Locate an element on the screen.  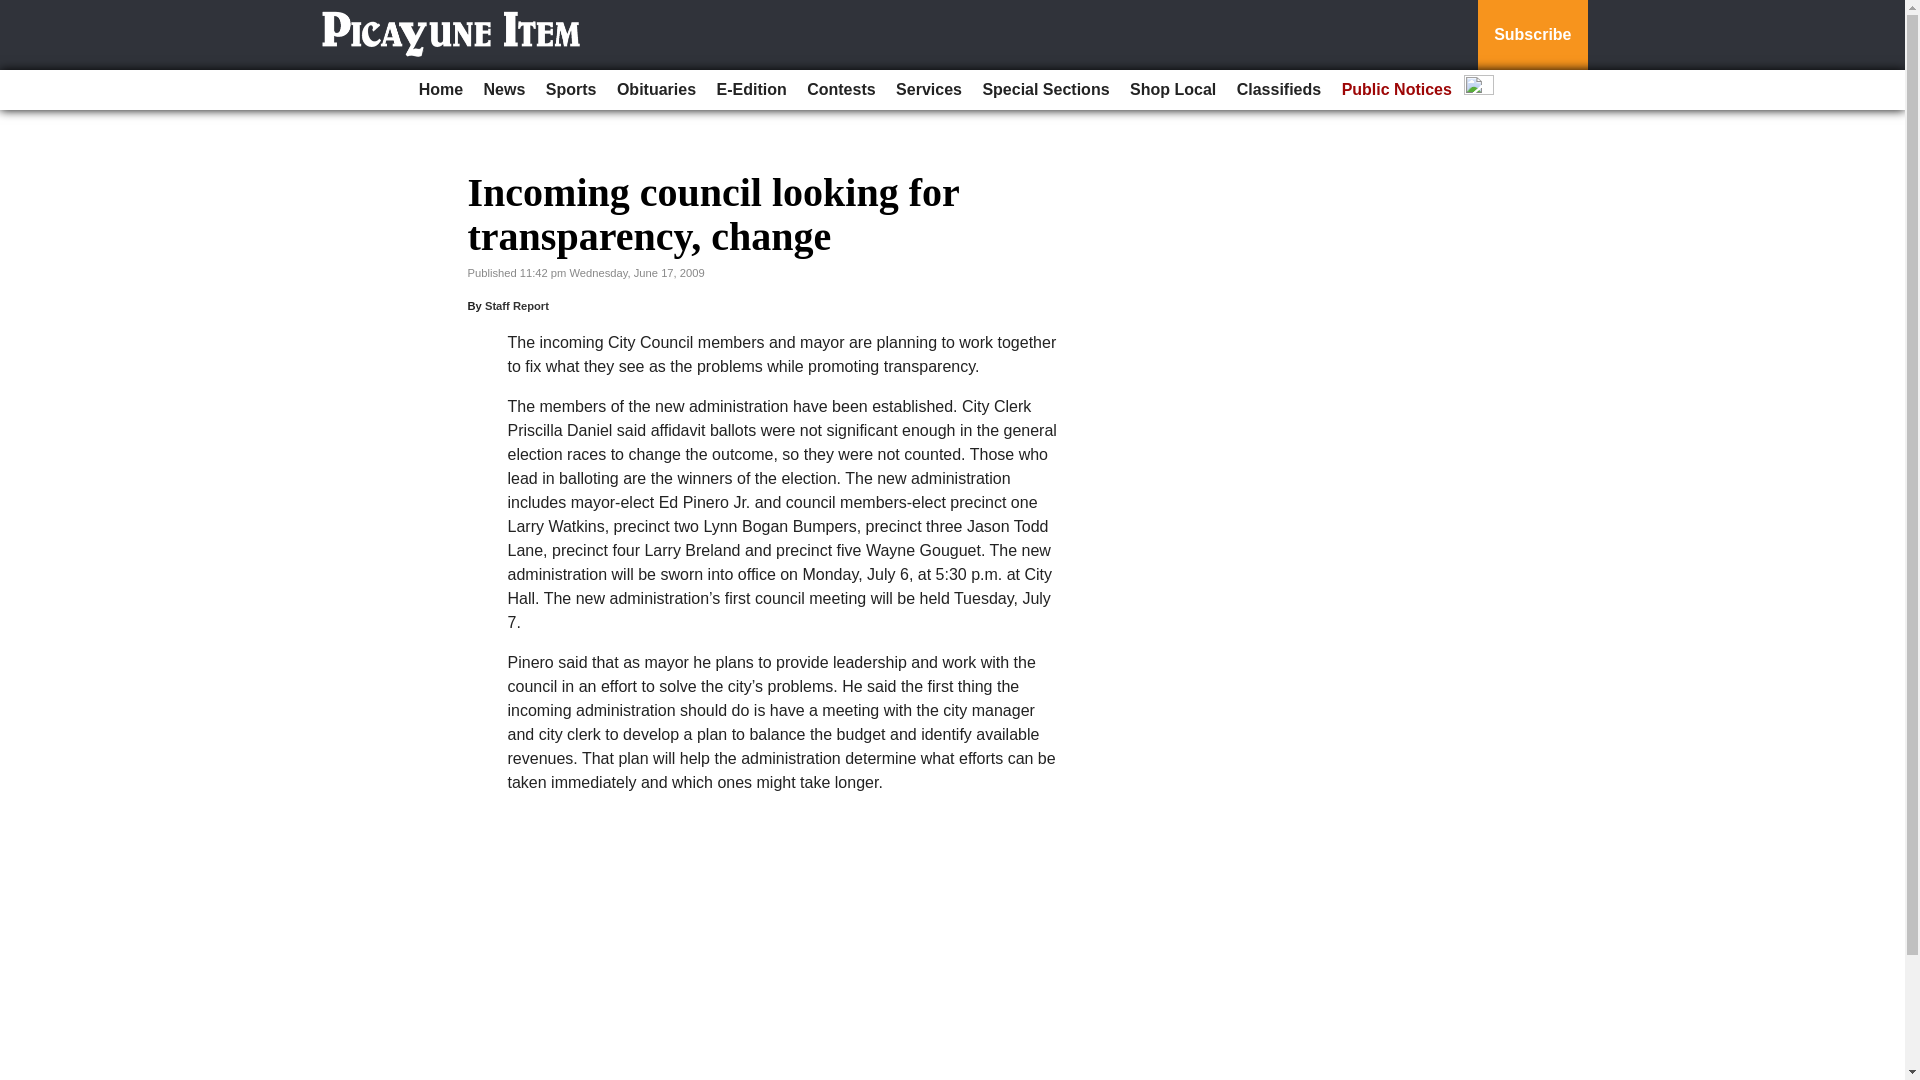
Staff Report is located at coordinates (517, 306).